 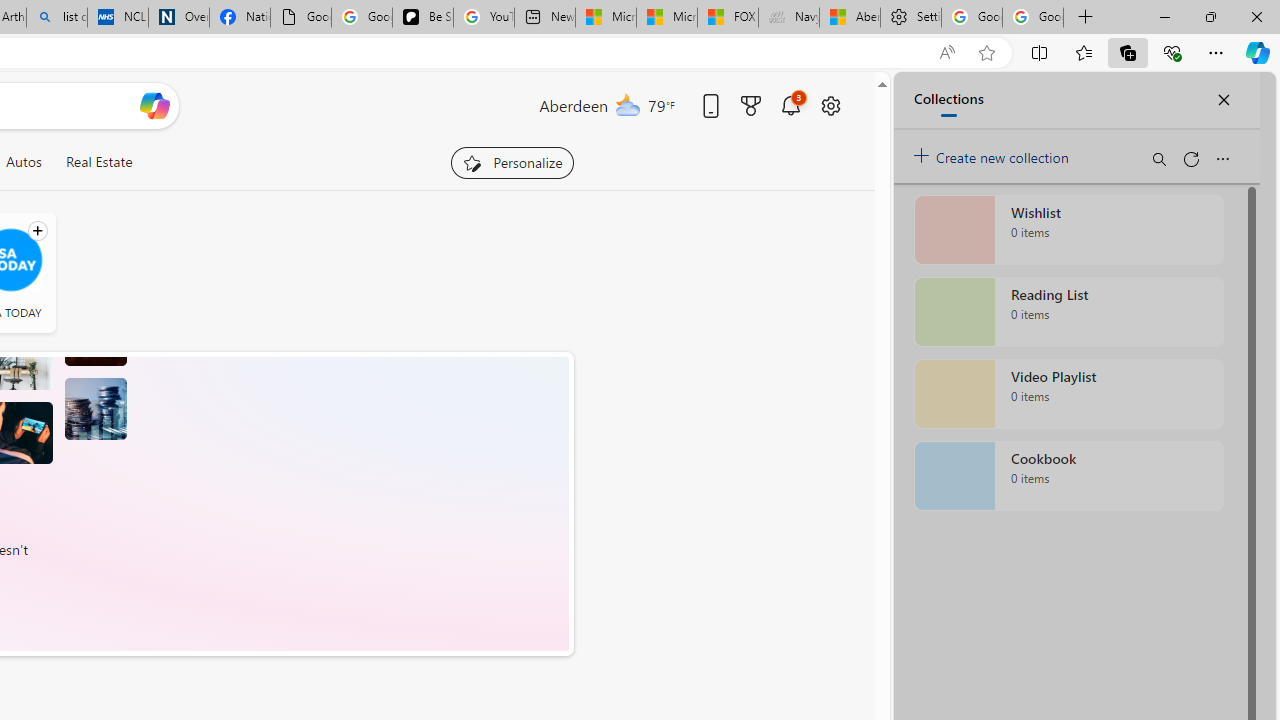 I want to click on Favorites, so click(x=1083, y=52).